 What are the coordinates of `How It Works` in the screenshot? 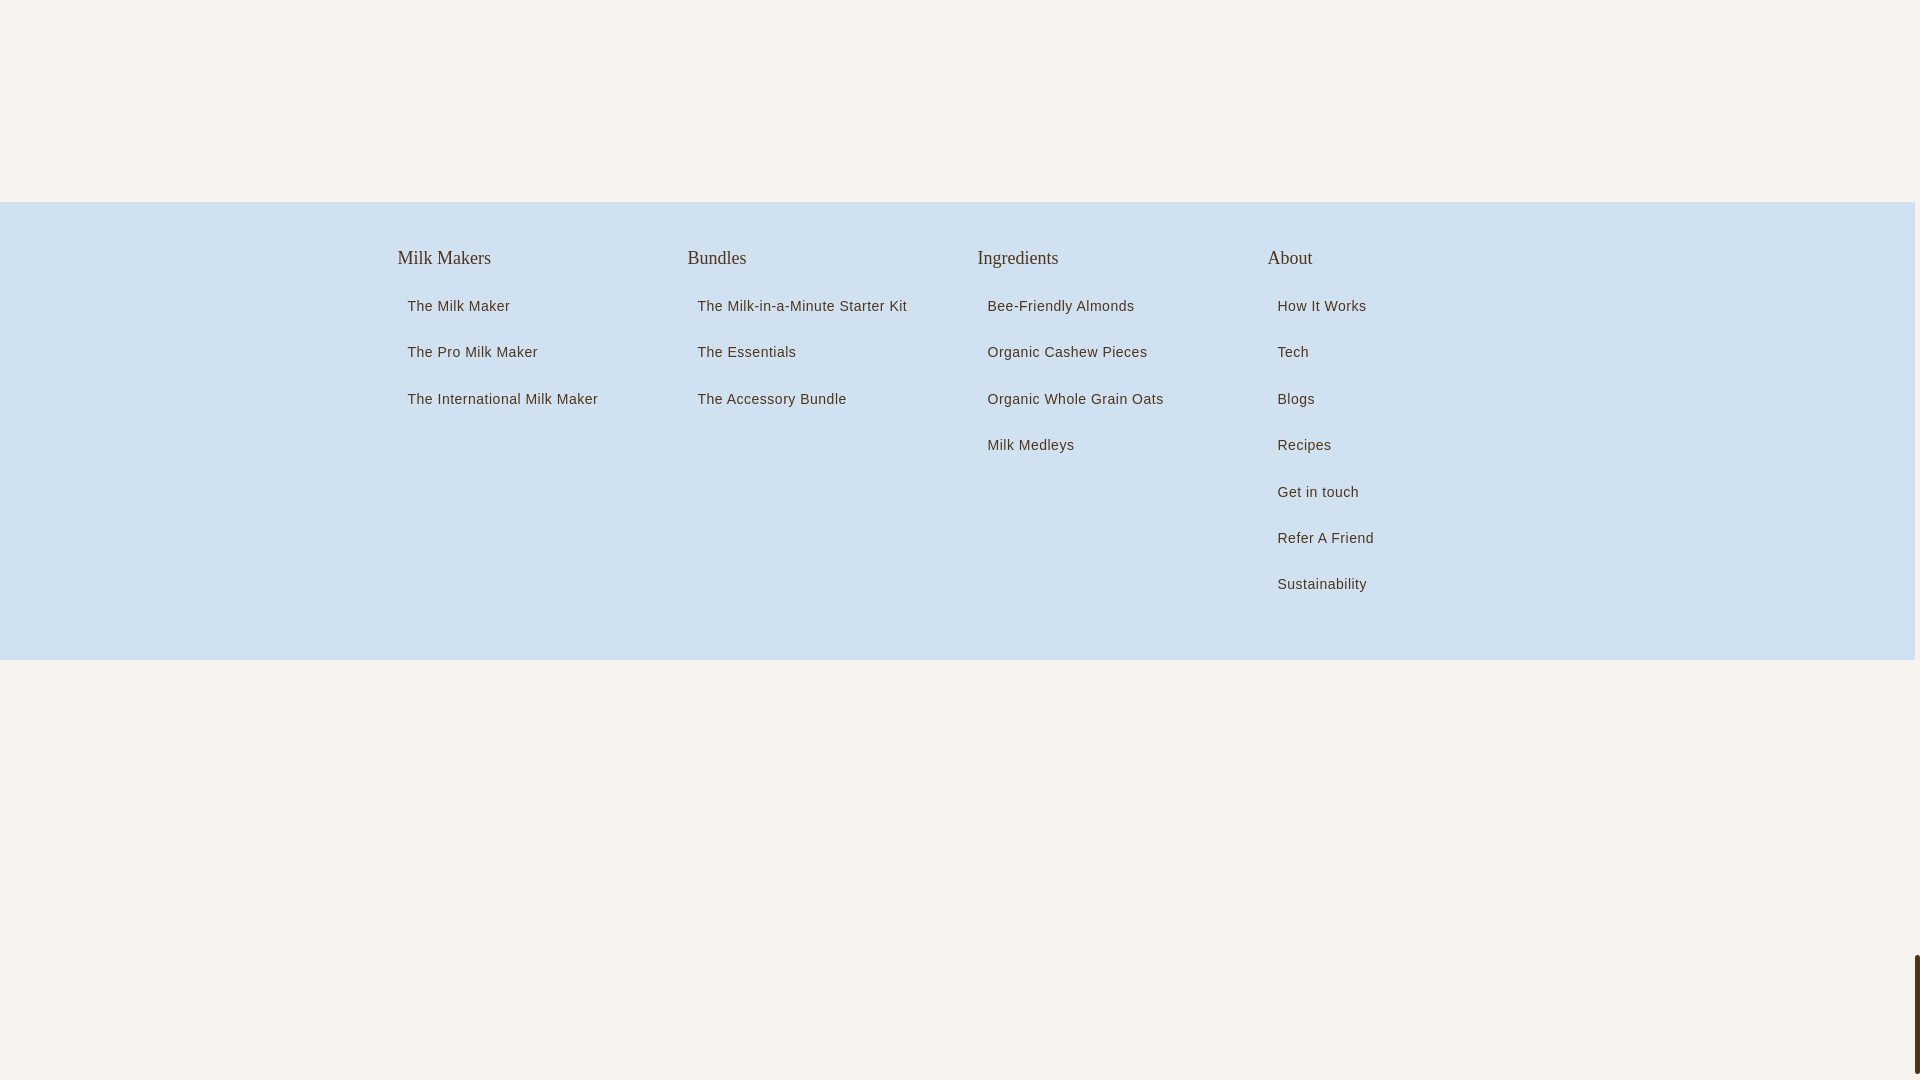 It's located at (1326, 306).